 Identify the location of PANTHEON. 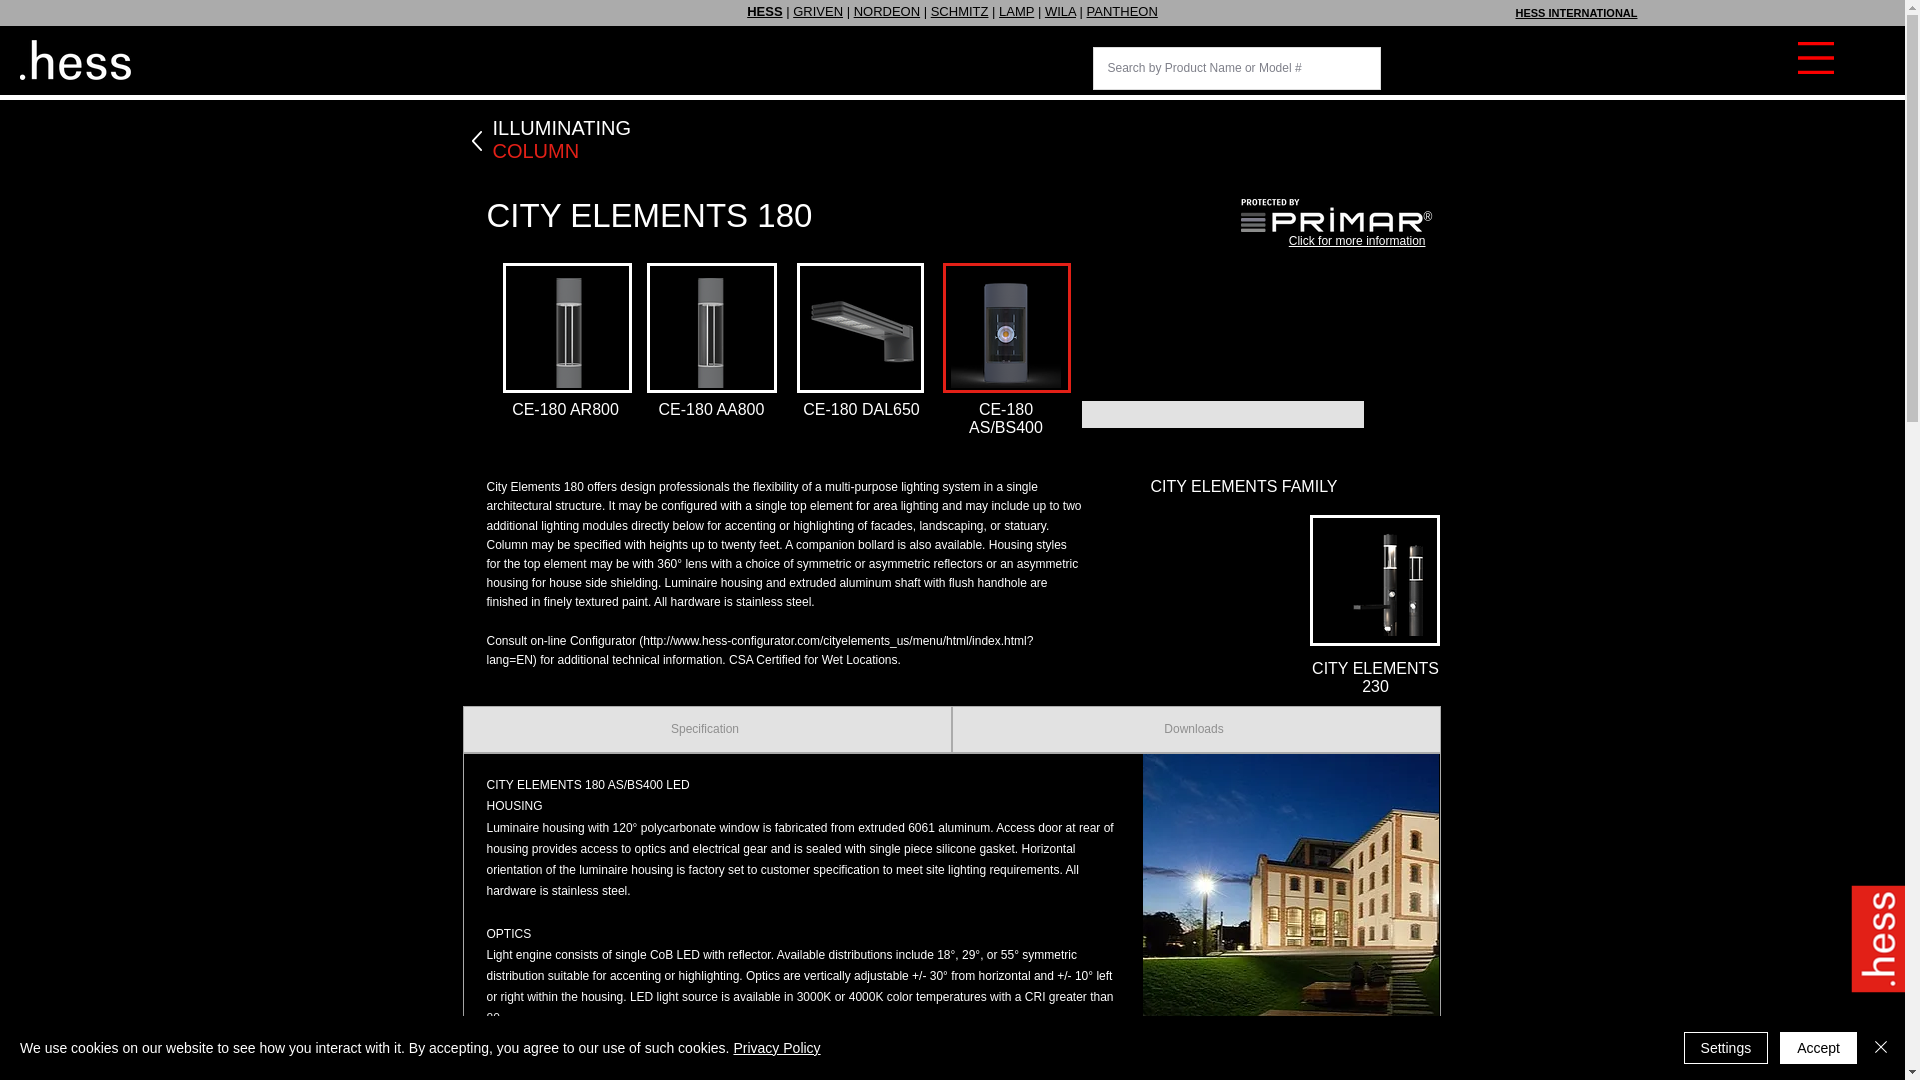
(1122, 12).